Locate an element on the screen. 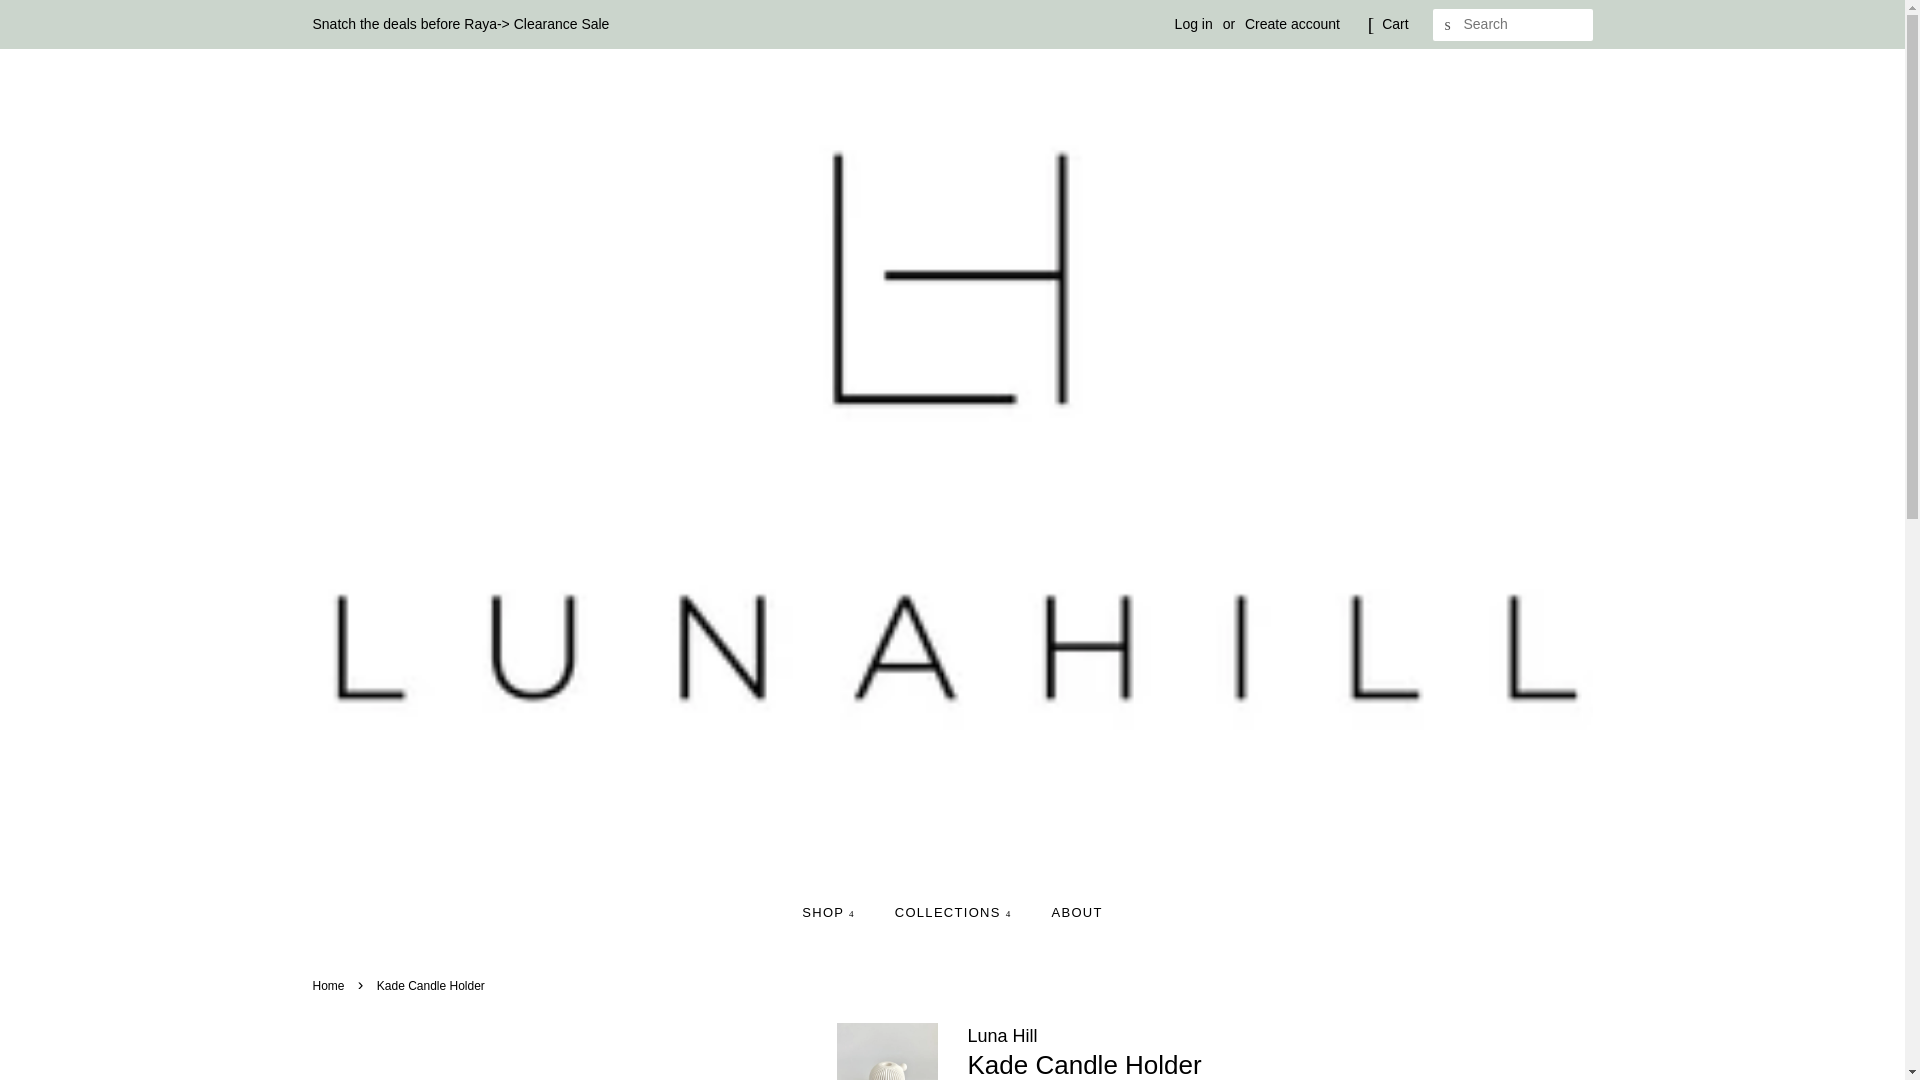 The image size is (1920, 1080). Log in is located at coordinates (1194, 24).